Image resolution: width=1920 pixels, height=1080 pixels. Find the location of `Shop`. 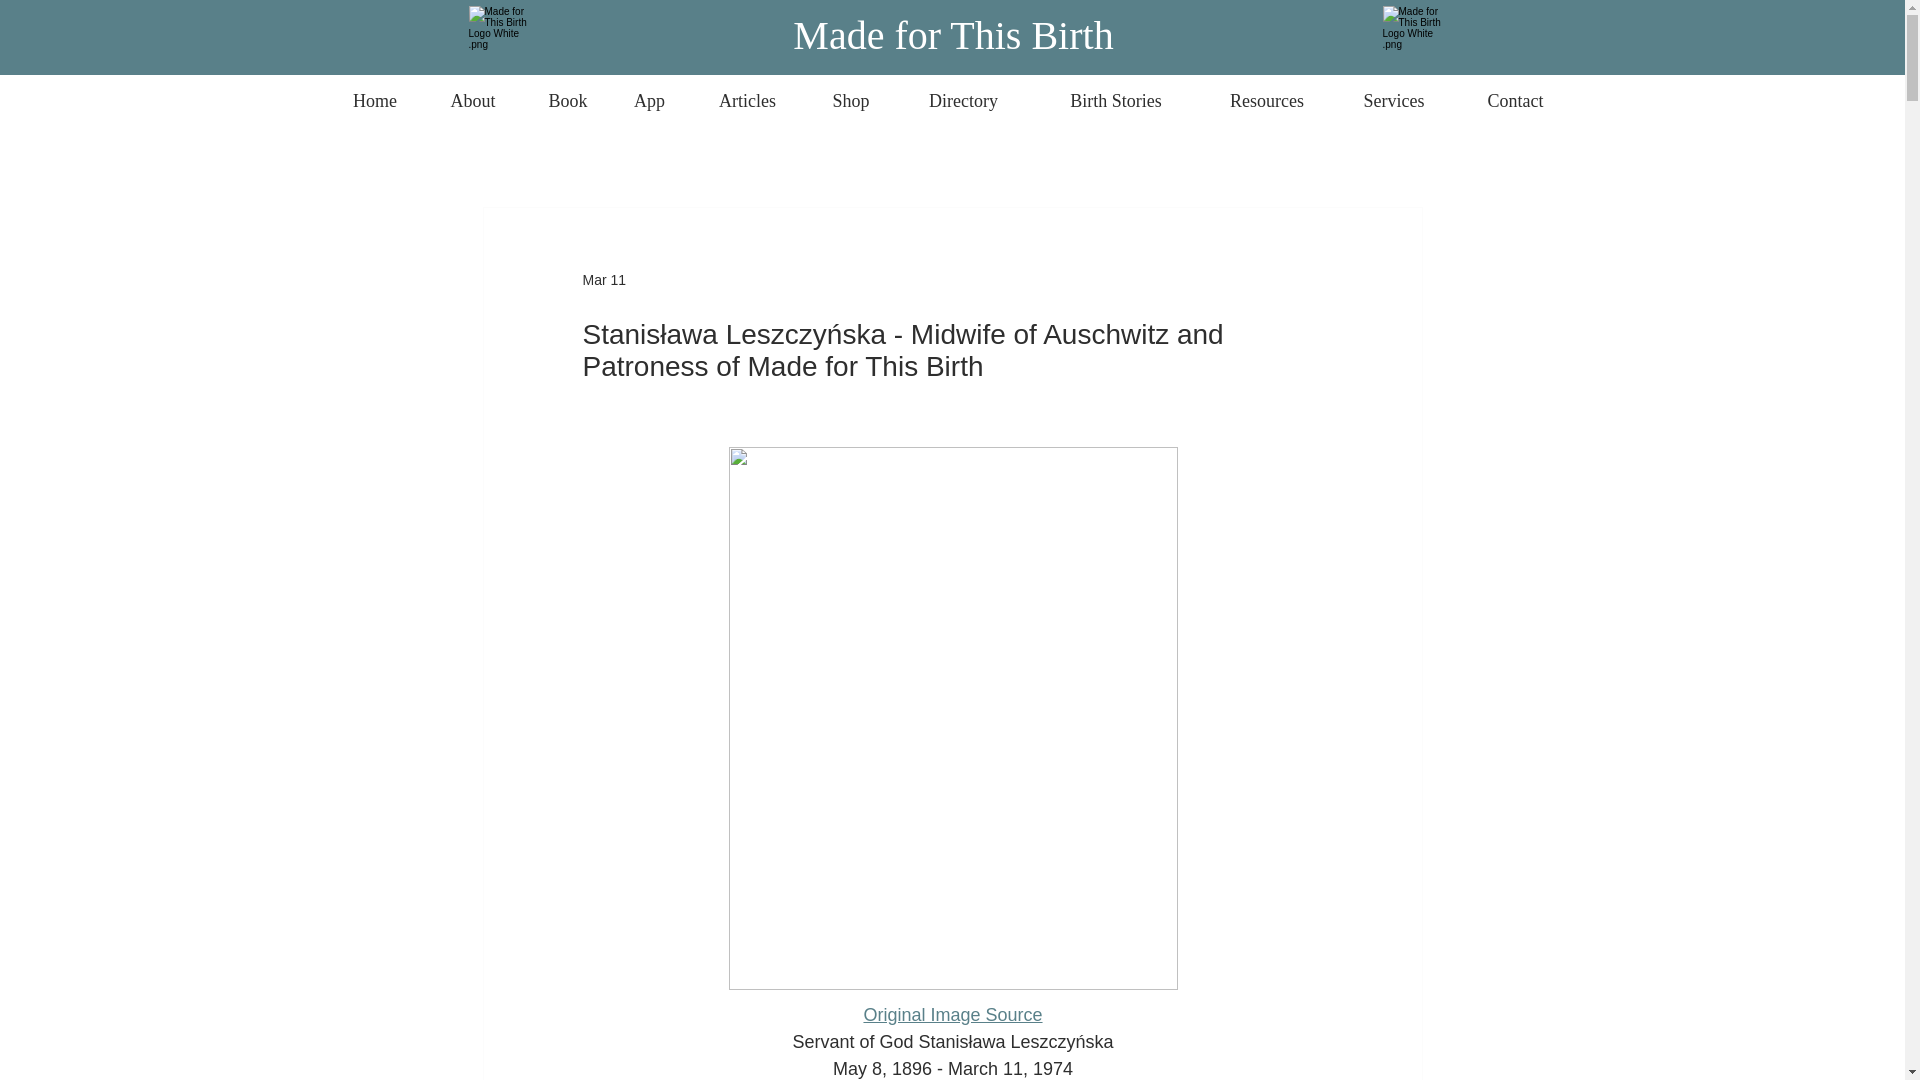

Shop is located at coordinates (850, 92).